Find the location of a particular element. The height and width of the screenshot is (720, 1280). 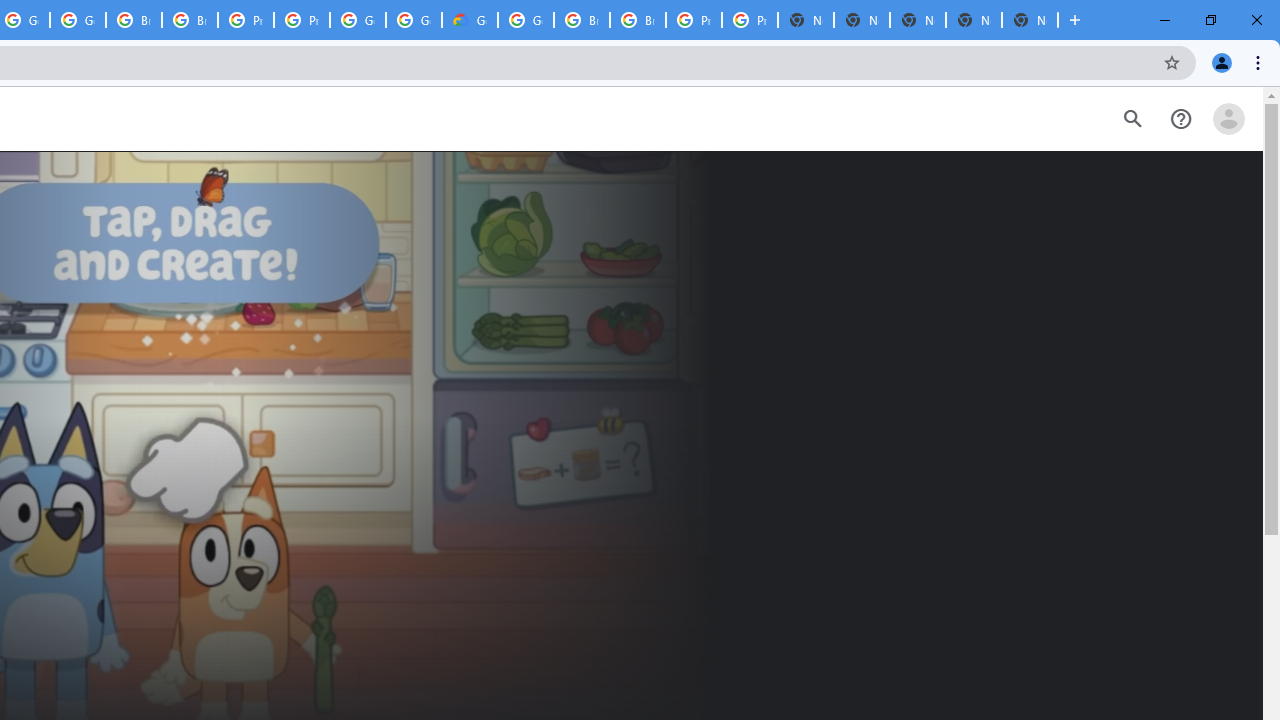

Open account menu is located at coordinates (1228, 119).